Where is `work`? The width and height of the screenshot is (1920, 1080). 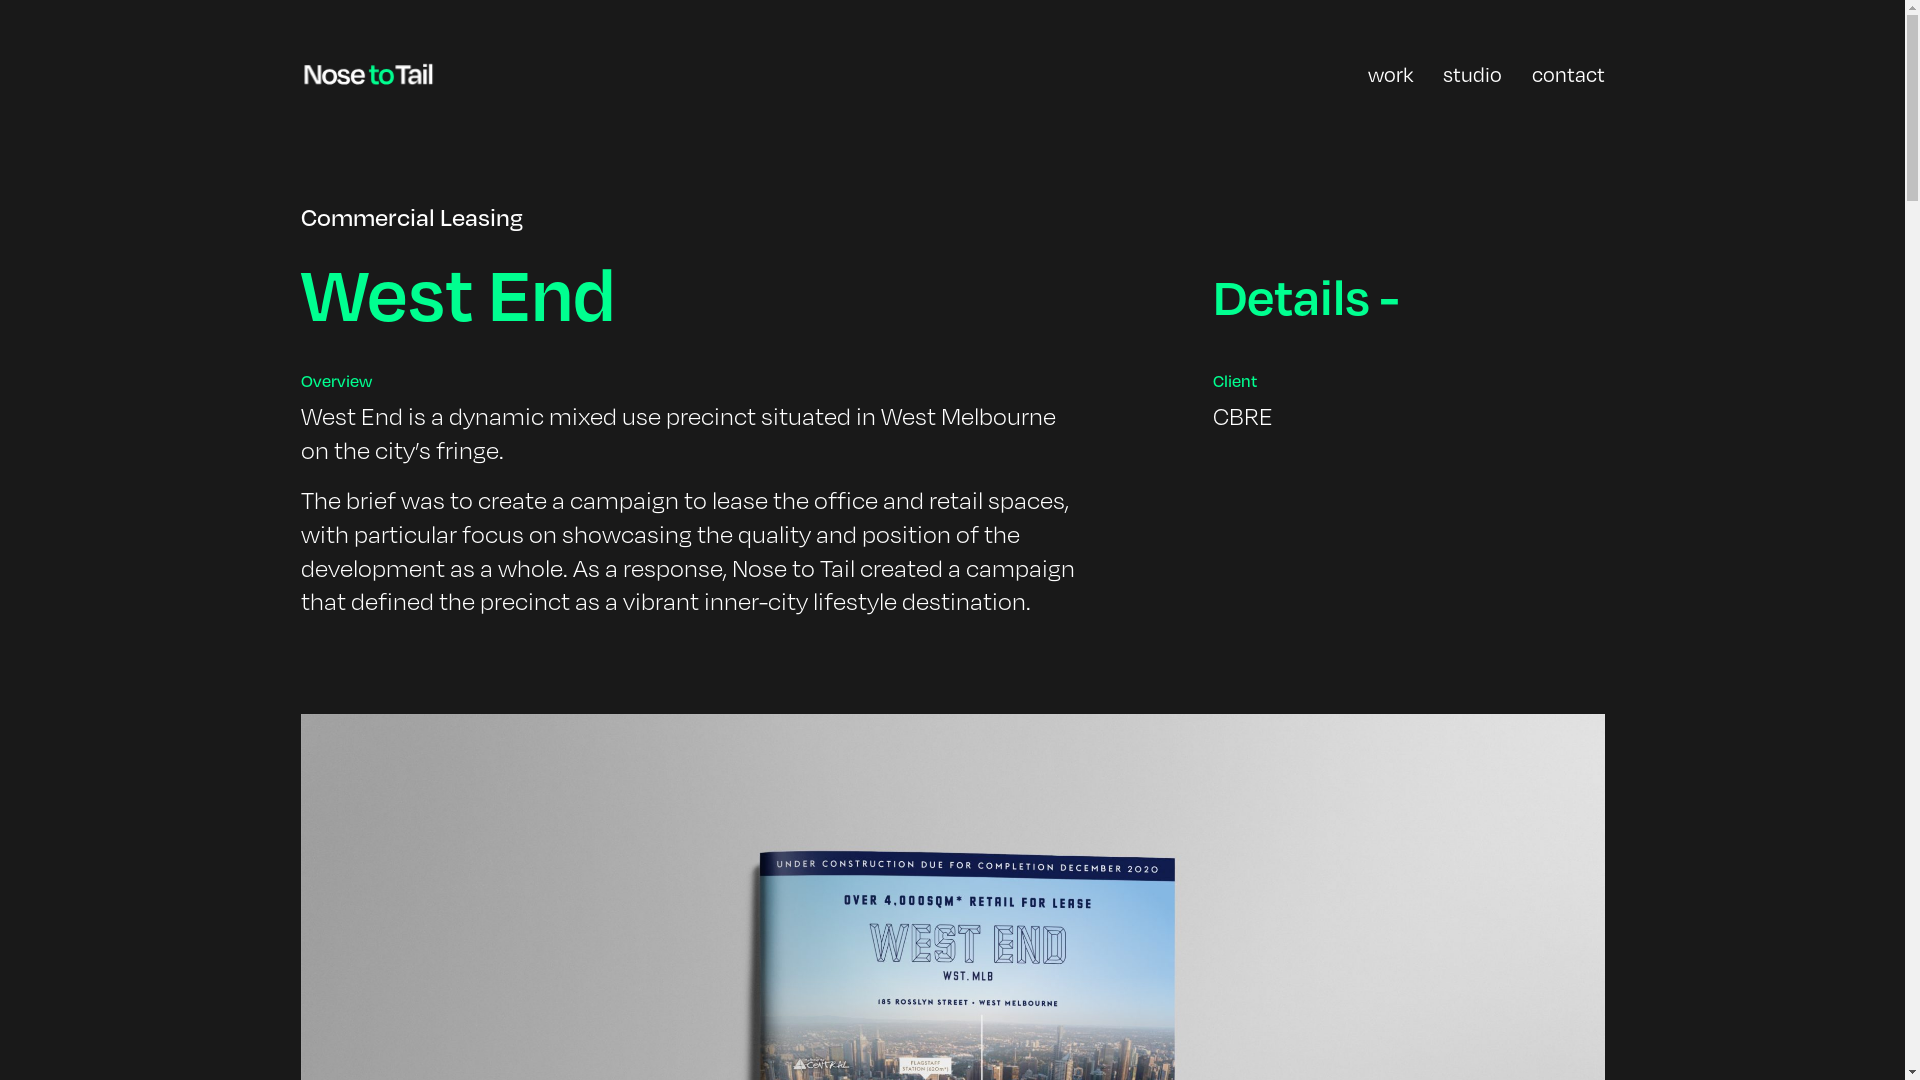 work is located at coordinates (1390, 74).